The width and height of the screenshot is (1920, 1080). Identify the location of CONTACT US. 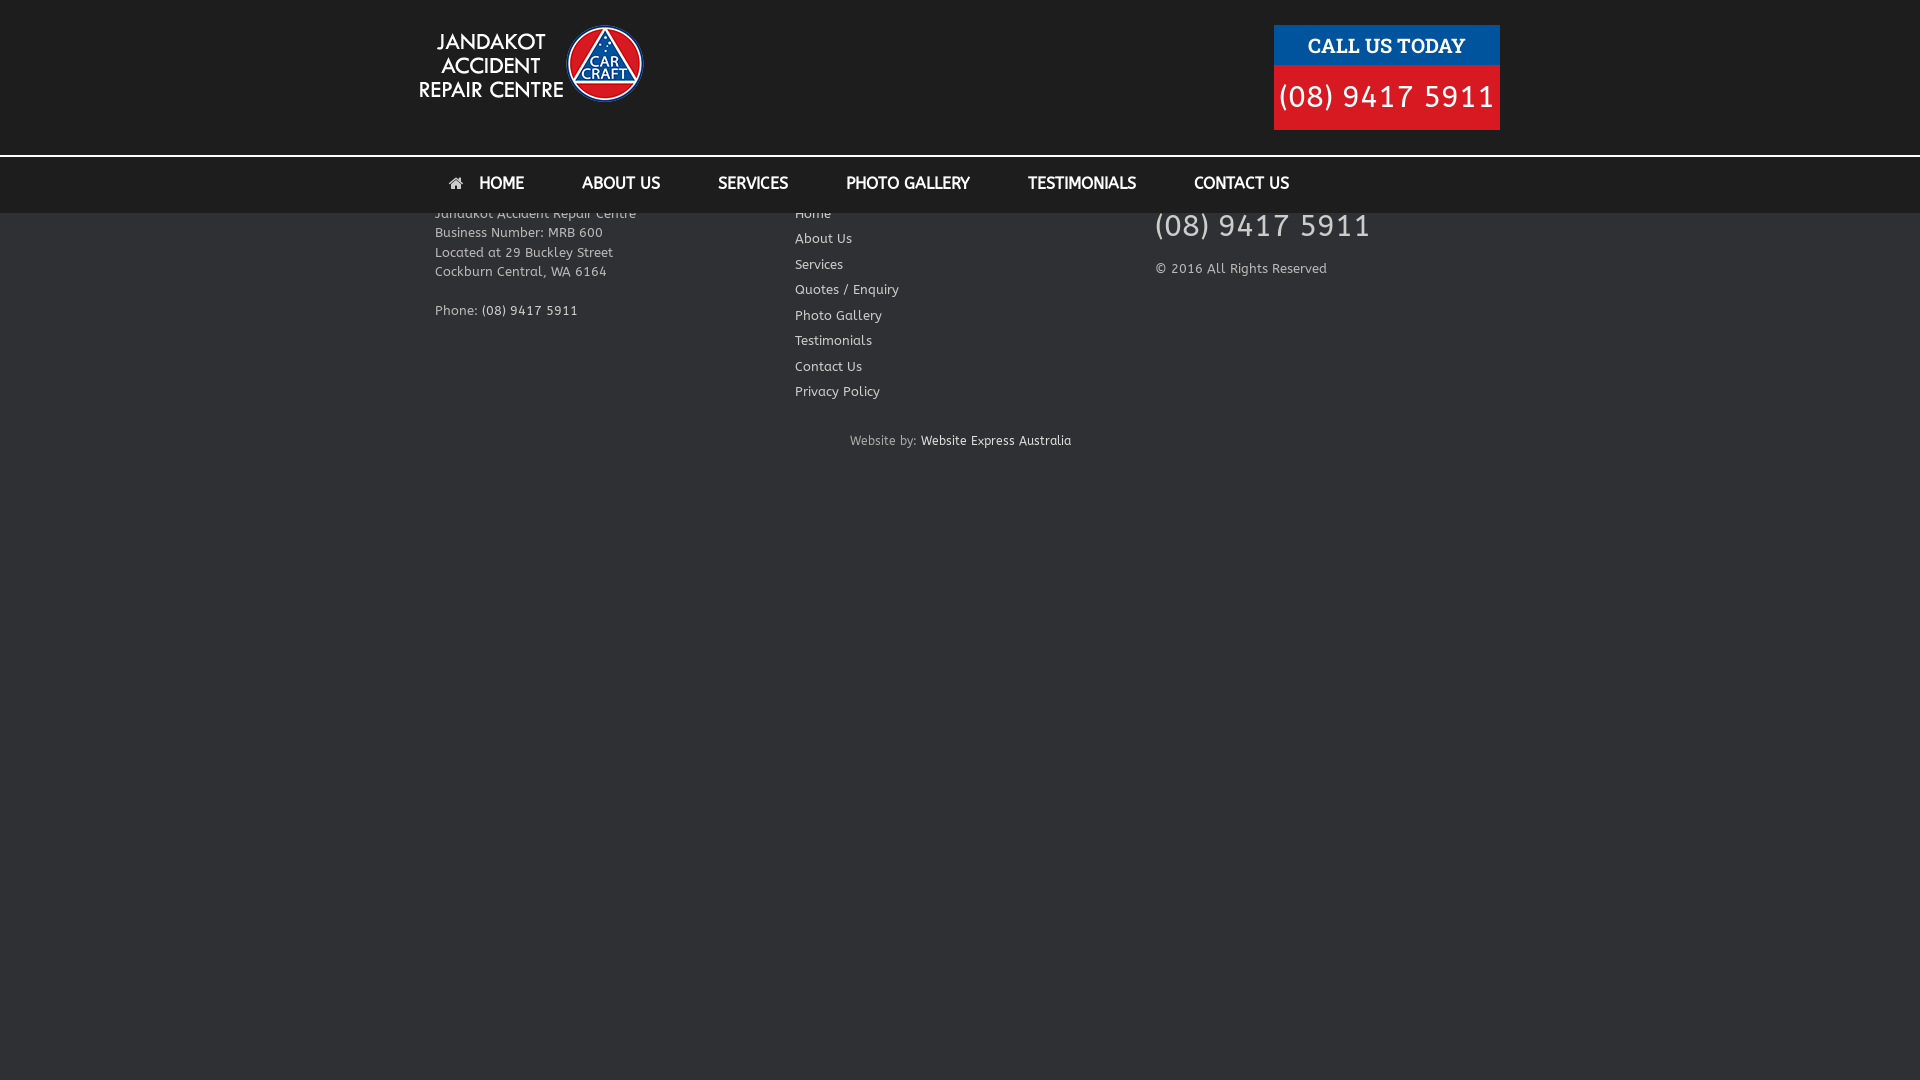
(1242, 185).